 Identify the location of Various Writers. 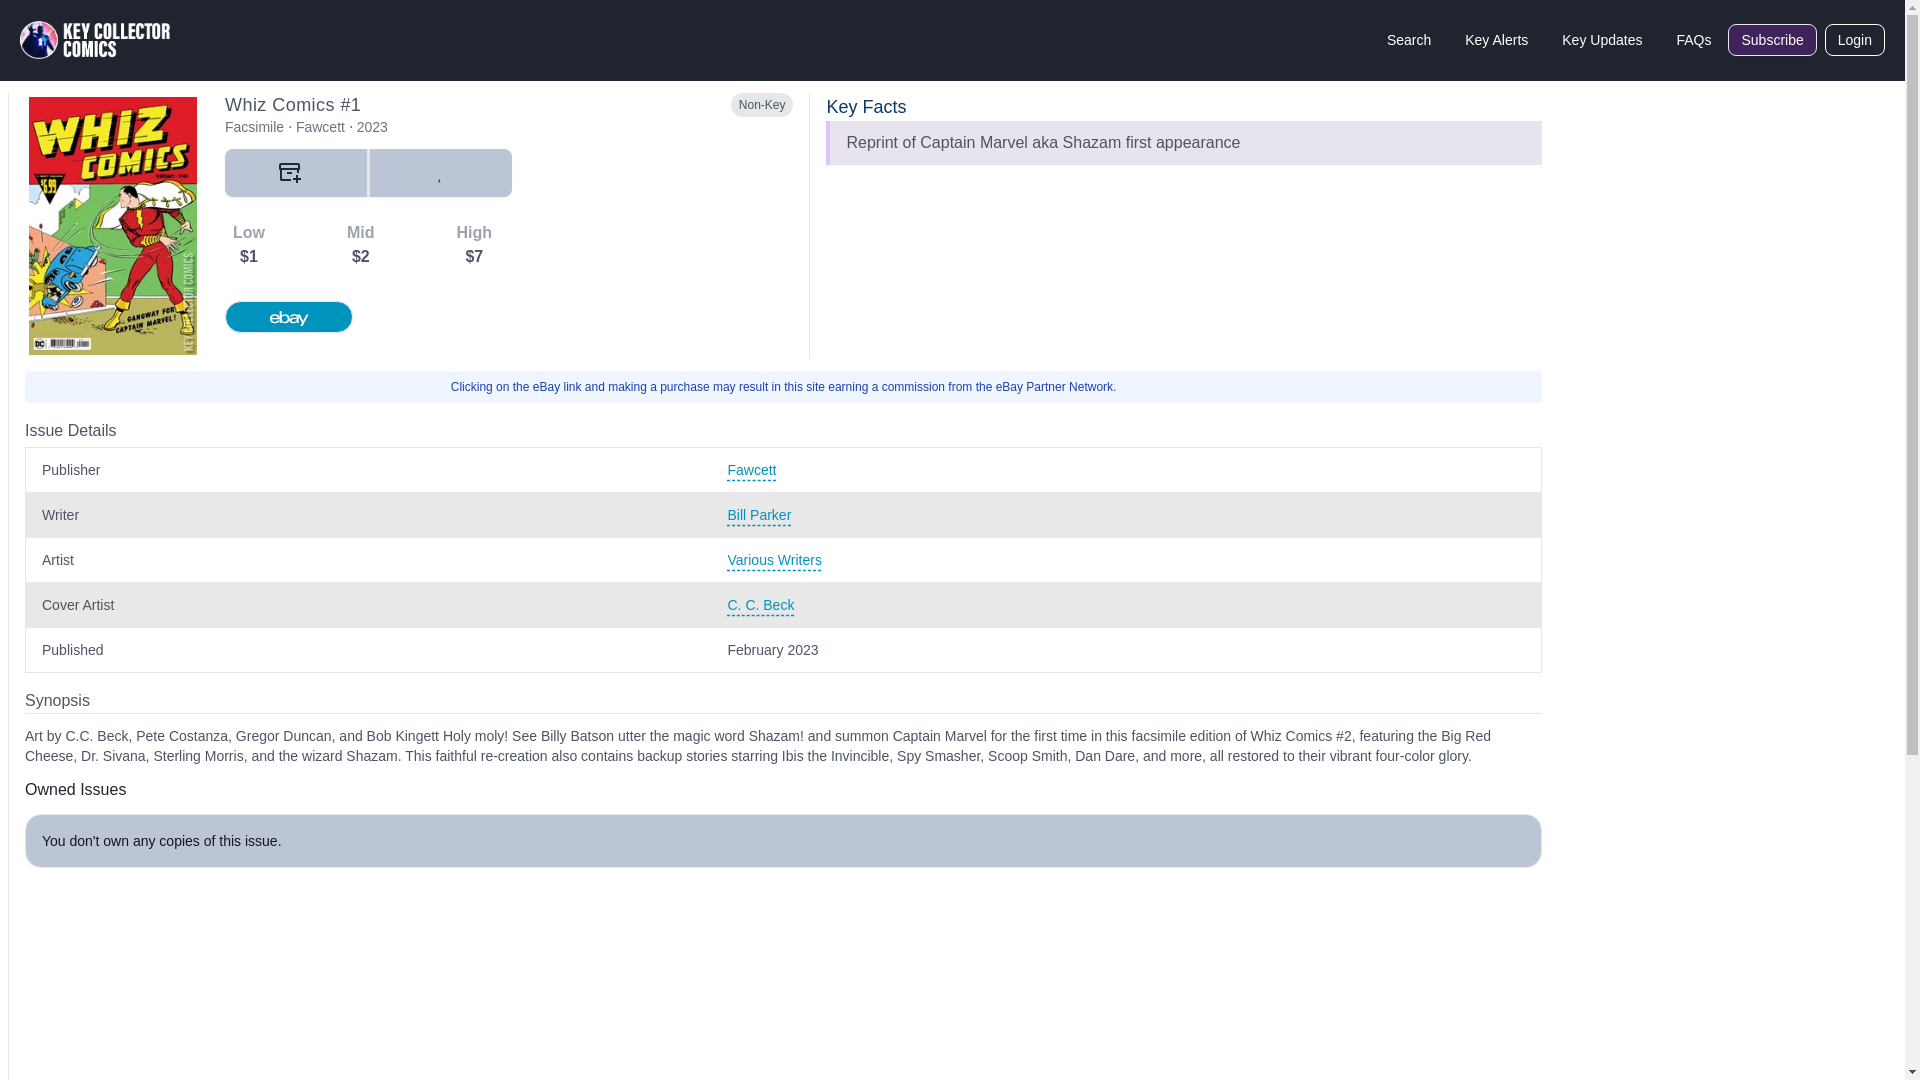
(1126, 560).